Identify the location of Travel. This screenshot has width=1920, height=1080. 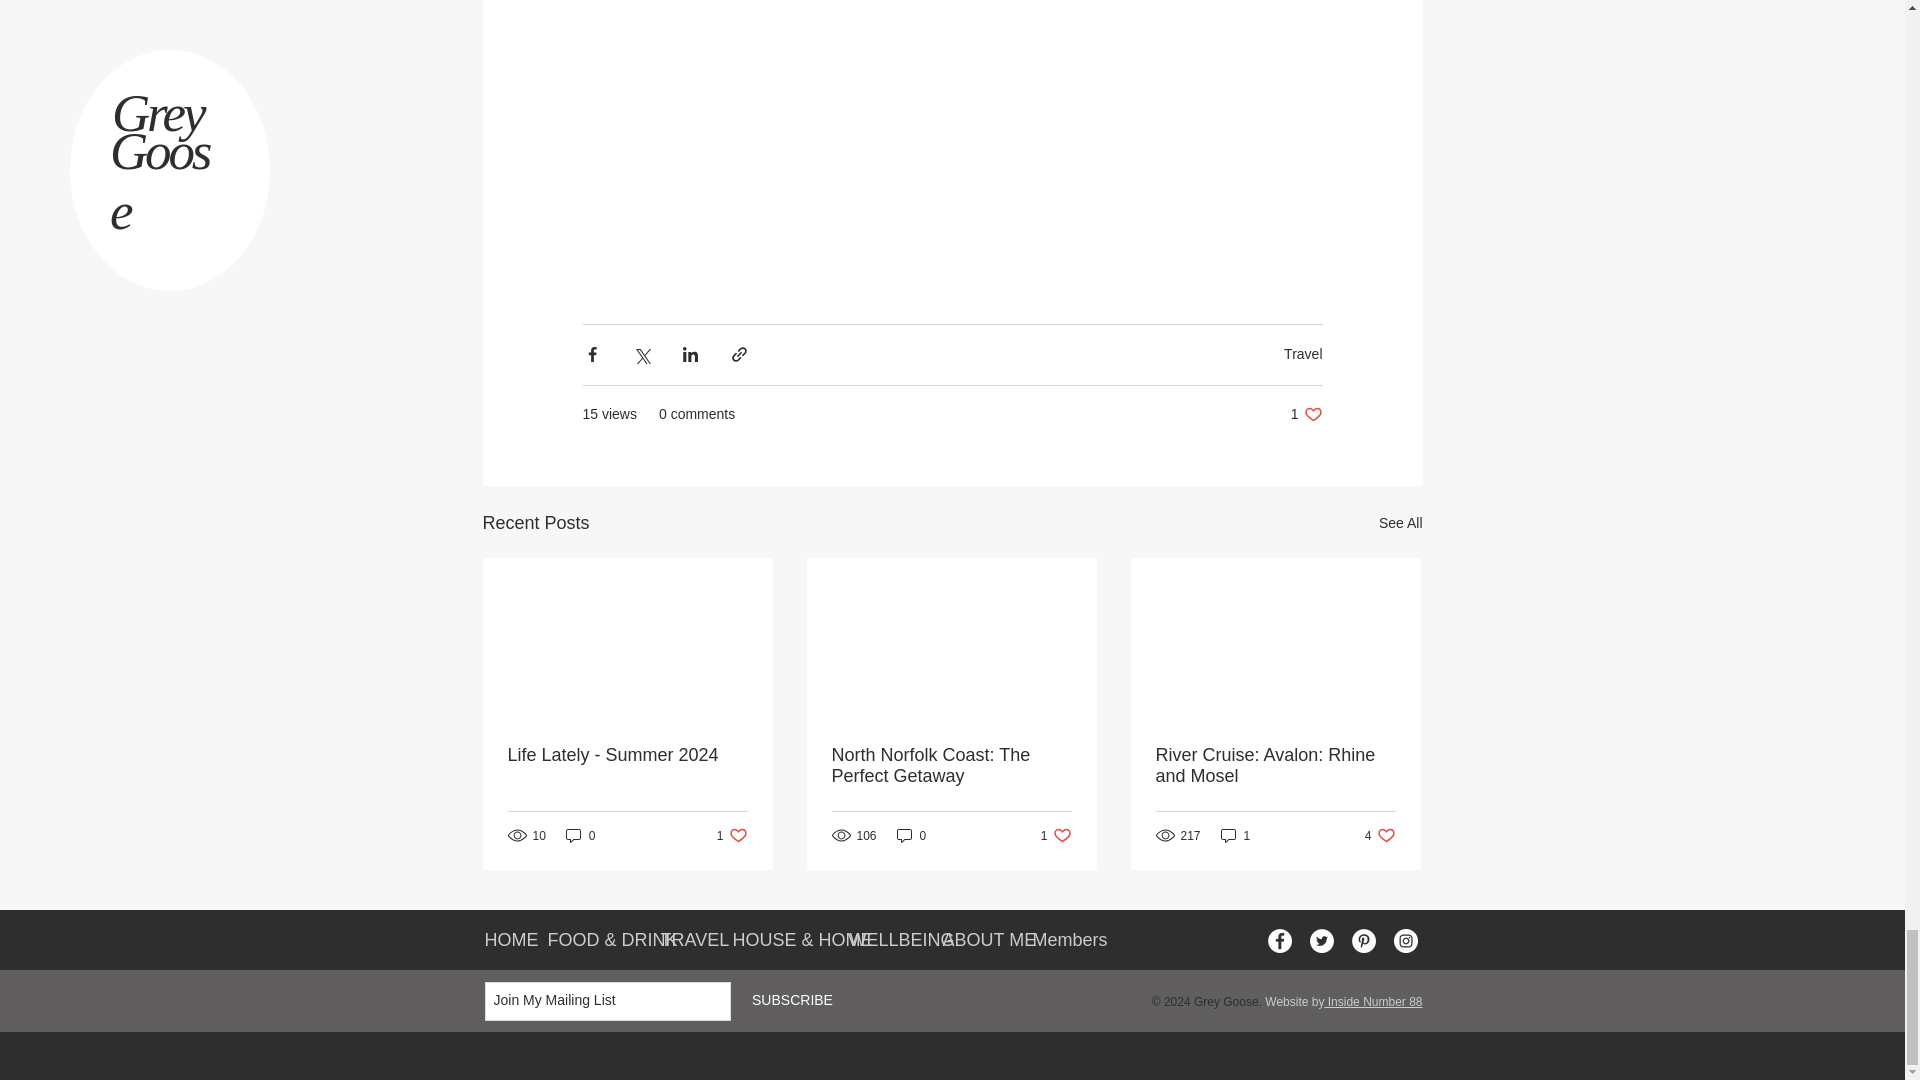
(951, 766).